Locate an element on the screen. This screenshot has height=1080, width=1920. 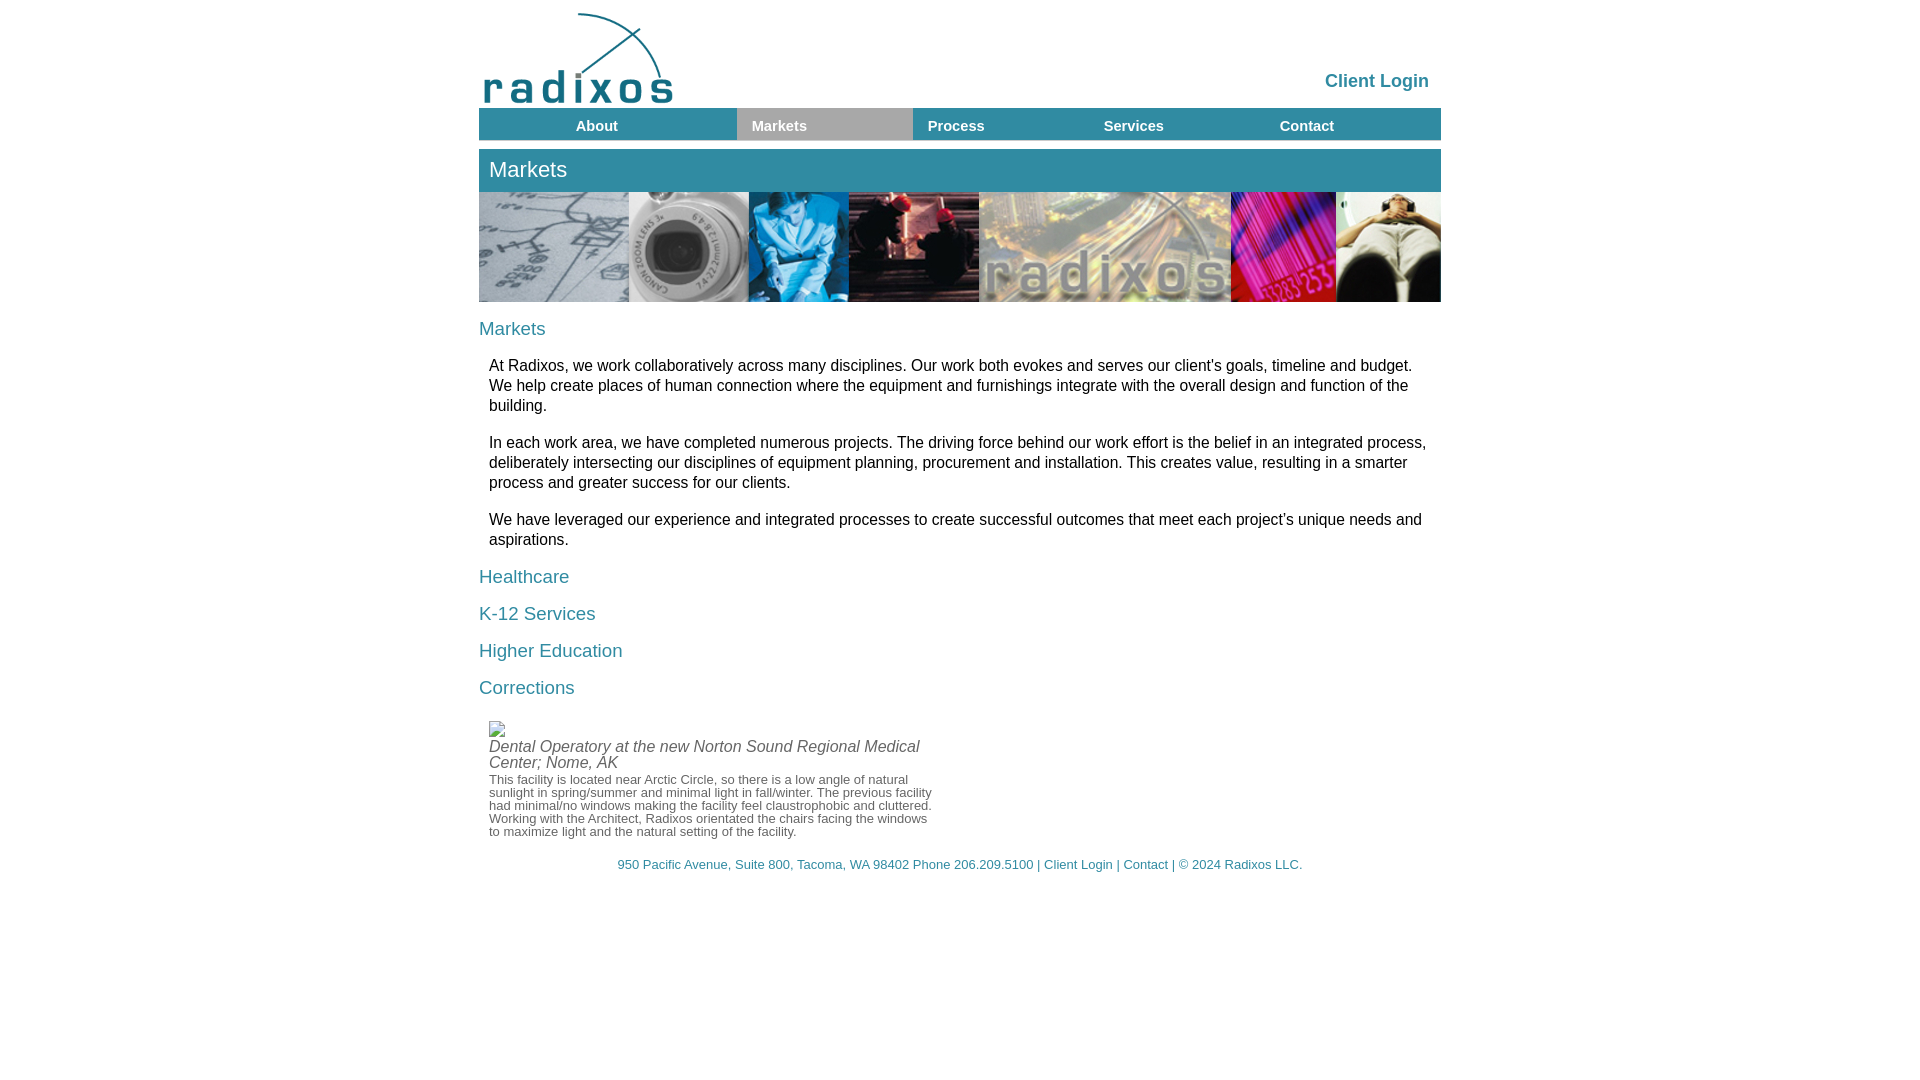
Process is located at coordinates (998, 120).